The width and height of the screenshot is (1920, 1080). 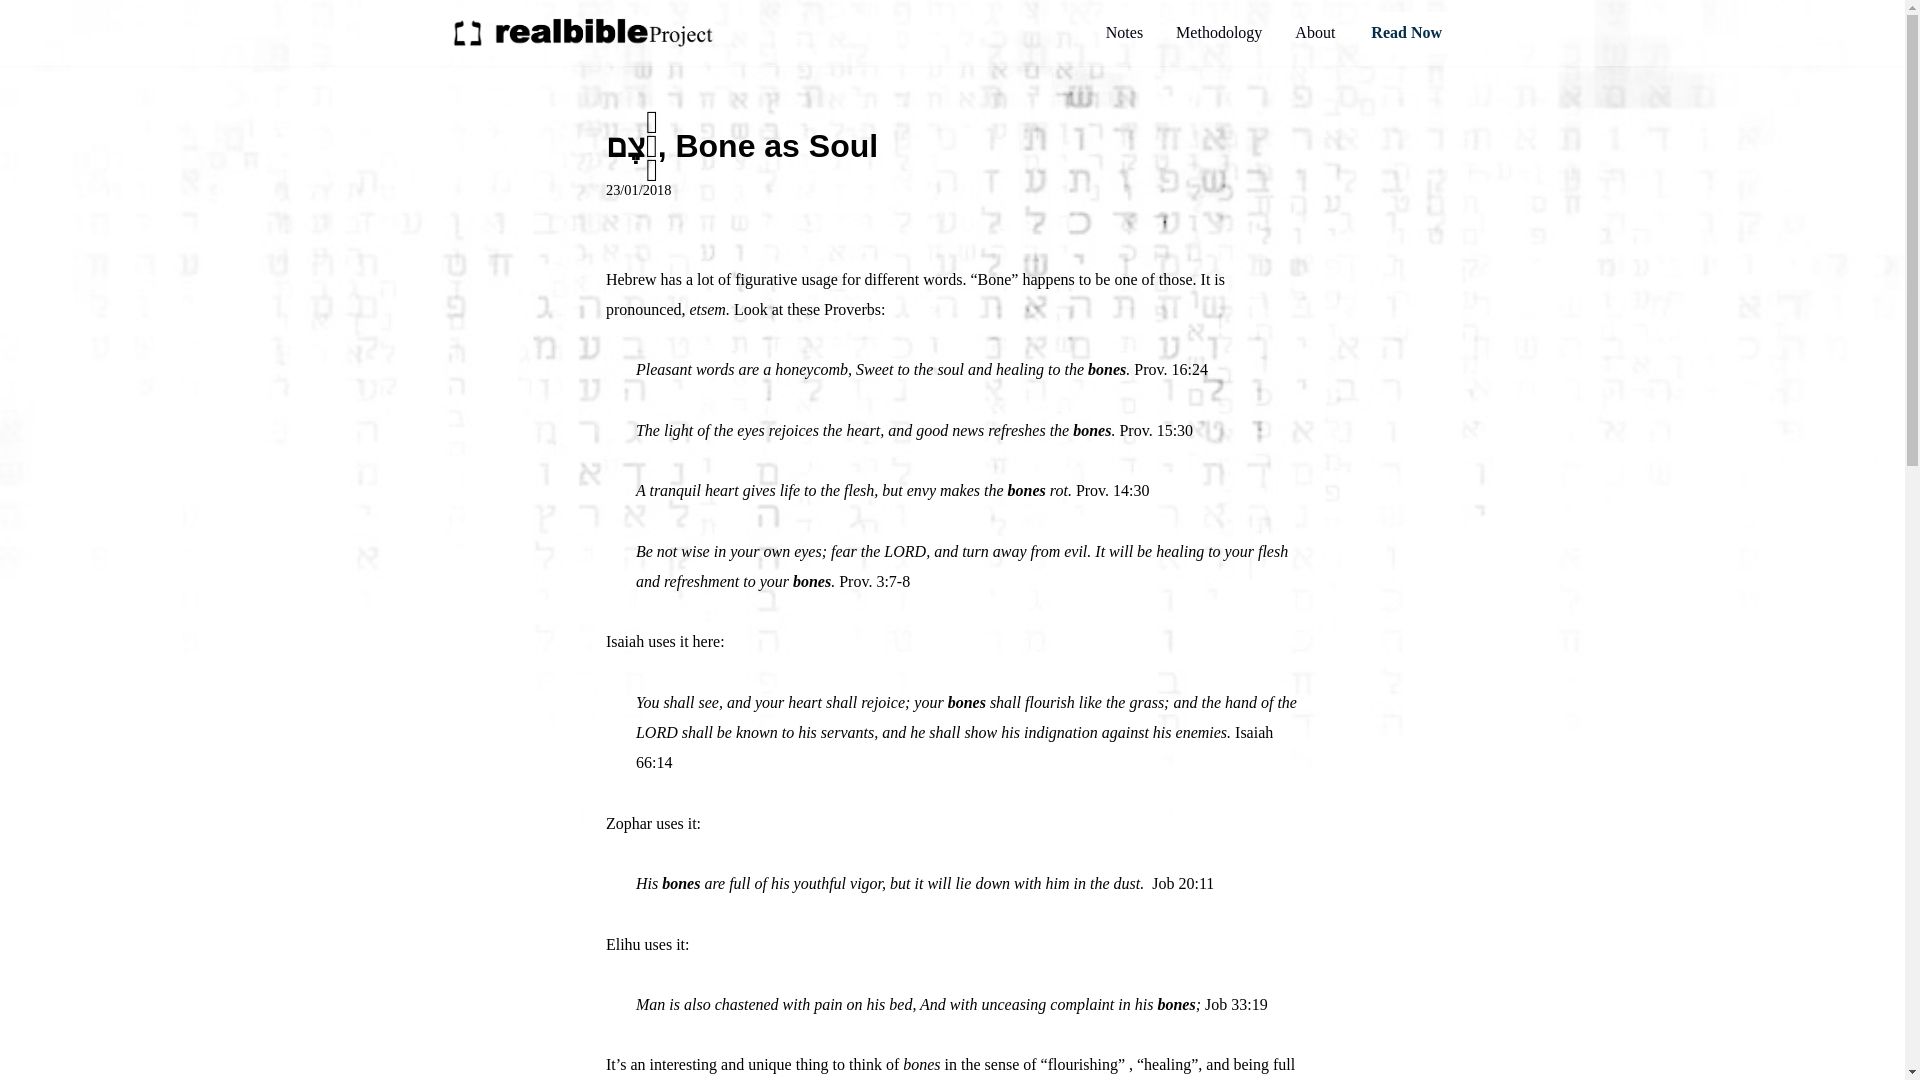 What do you see at coordinates (1314, 32) in the screenshot?
I see `About` at bounding box center [1314, 32].